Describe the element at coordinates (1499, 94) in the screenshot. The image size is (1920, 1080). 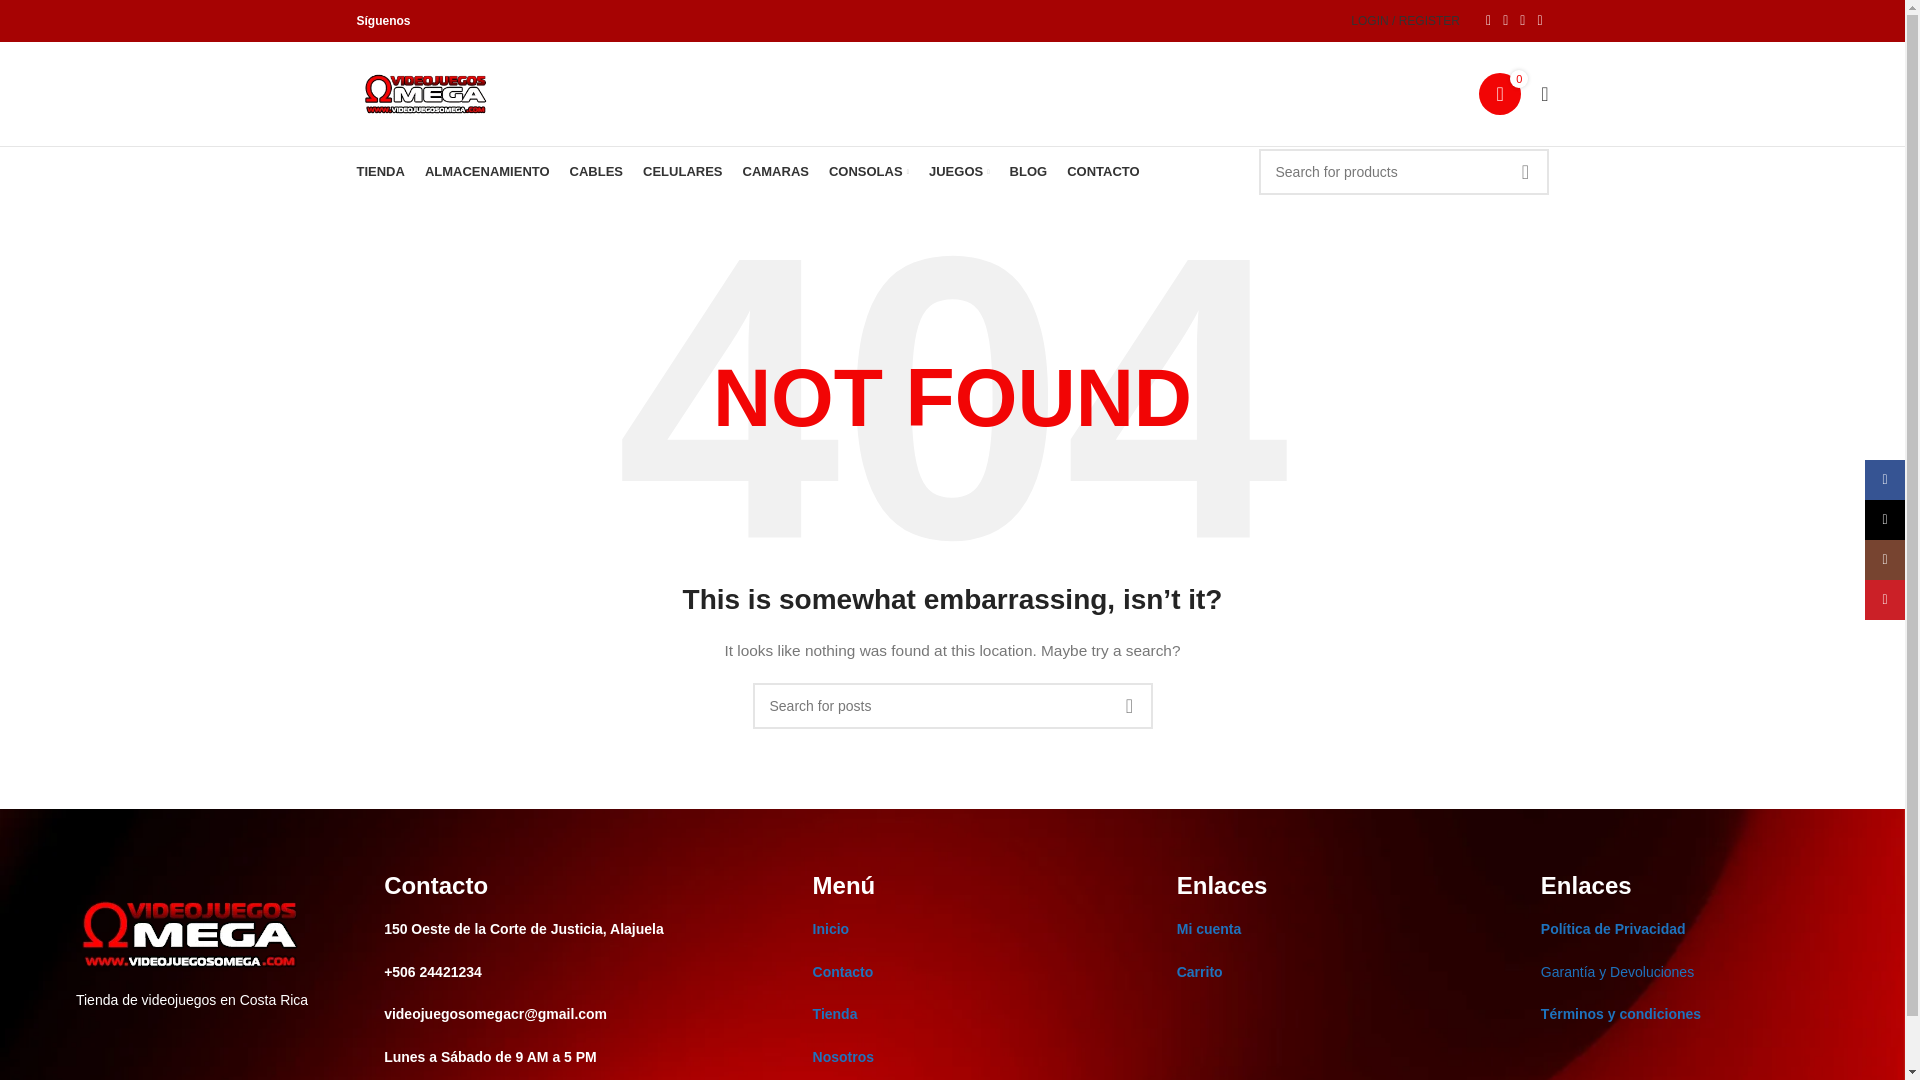
I see `Shopping cart` at that location.